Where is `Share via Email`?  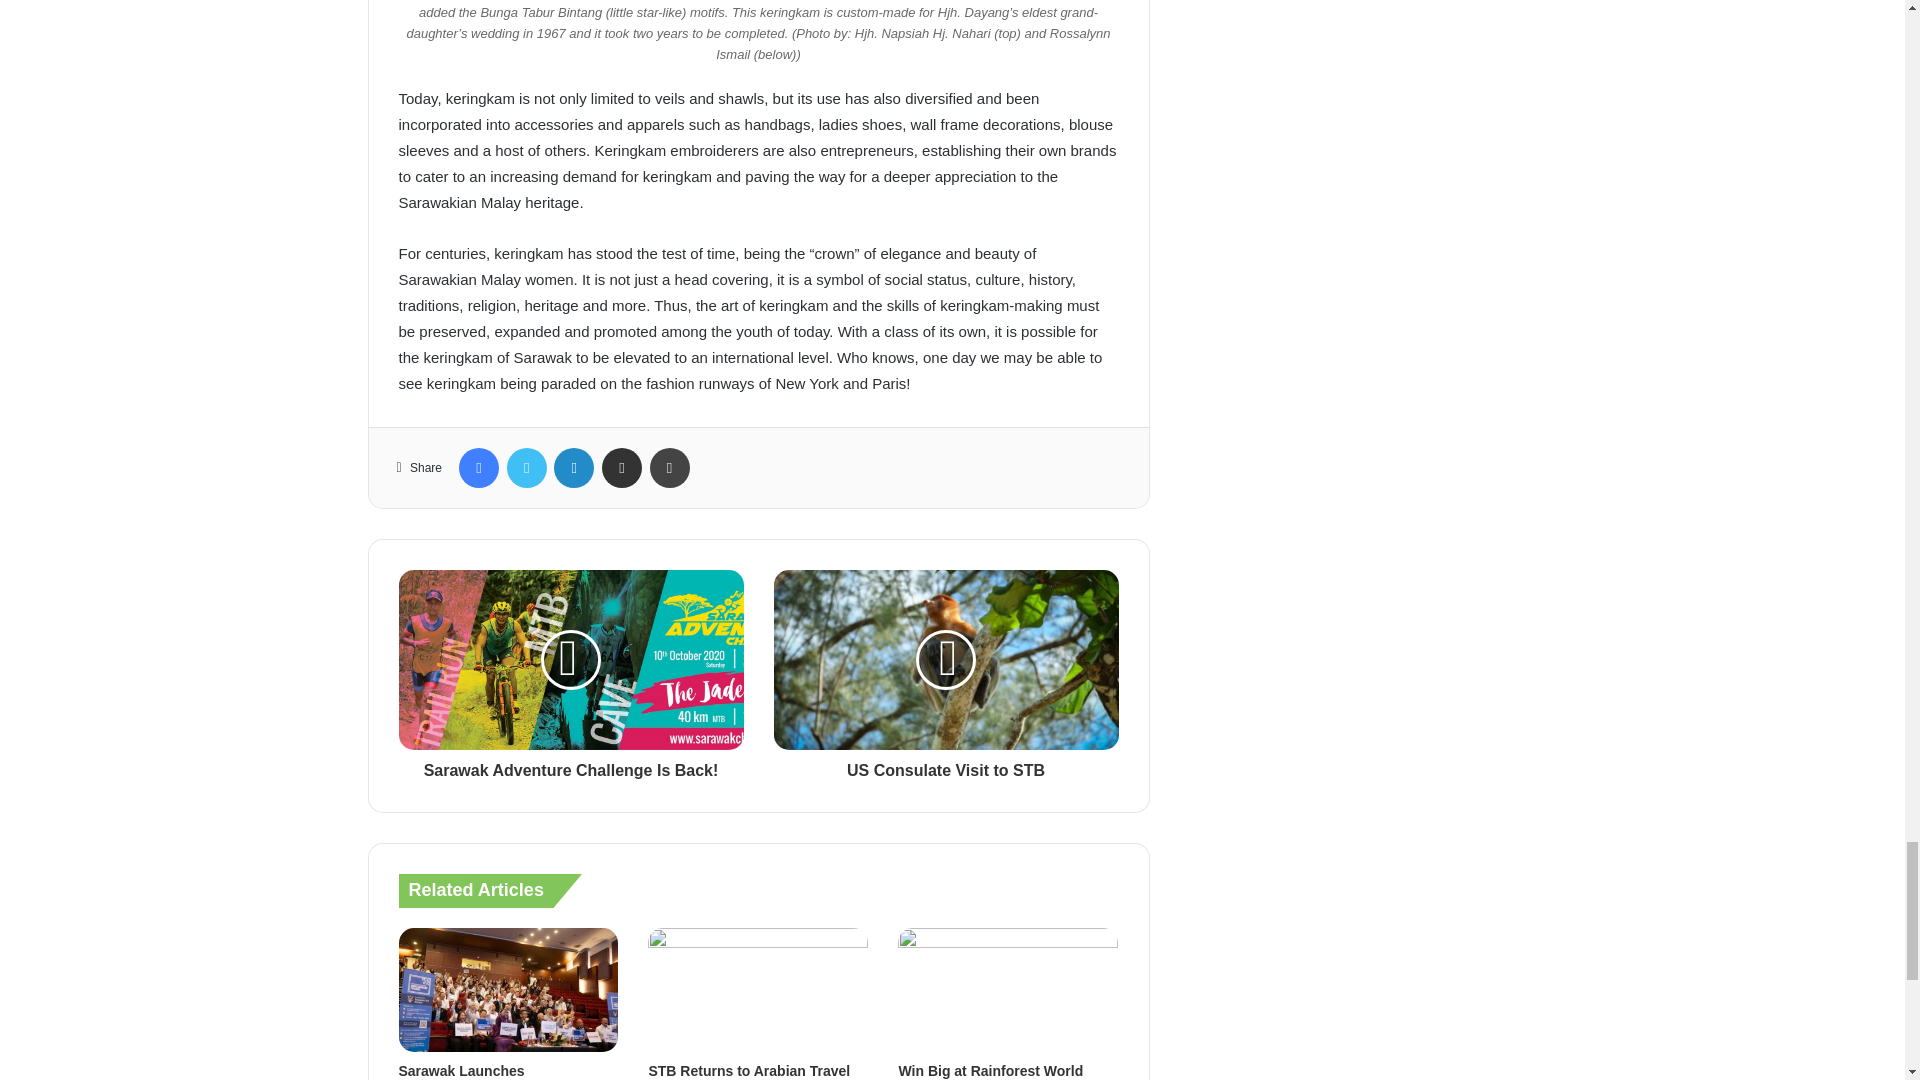
Share via Email is located at coordinates (622, 468).